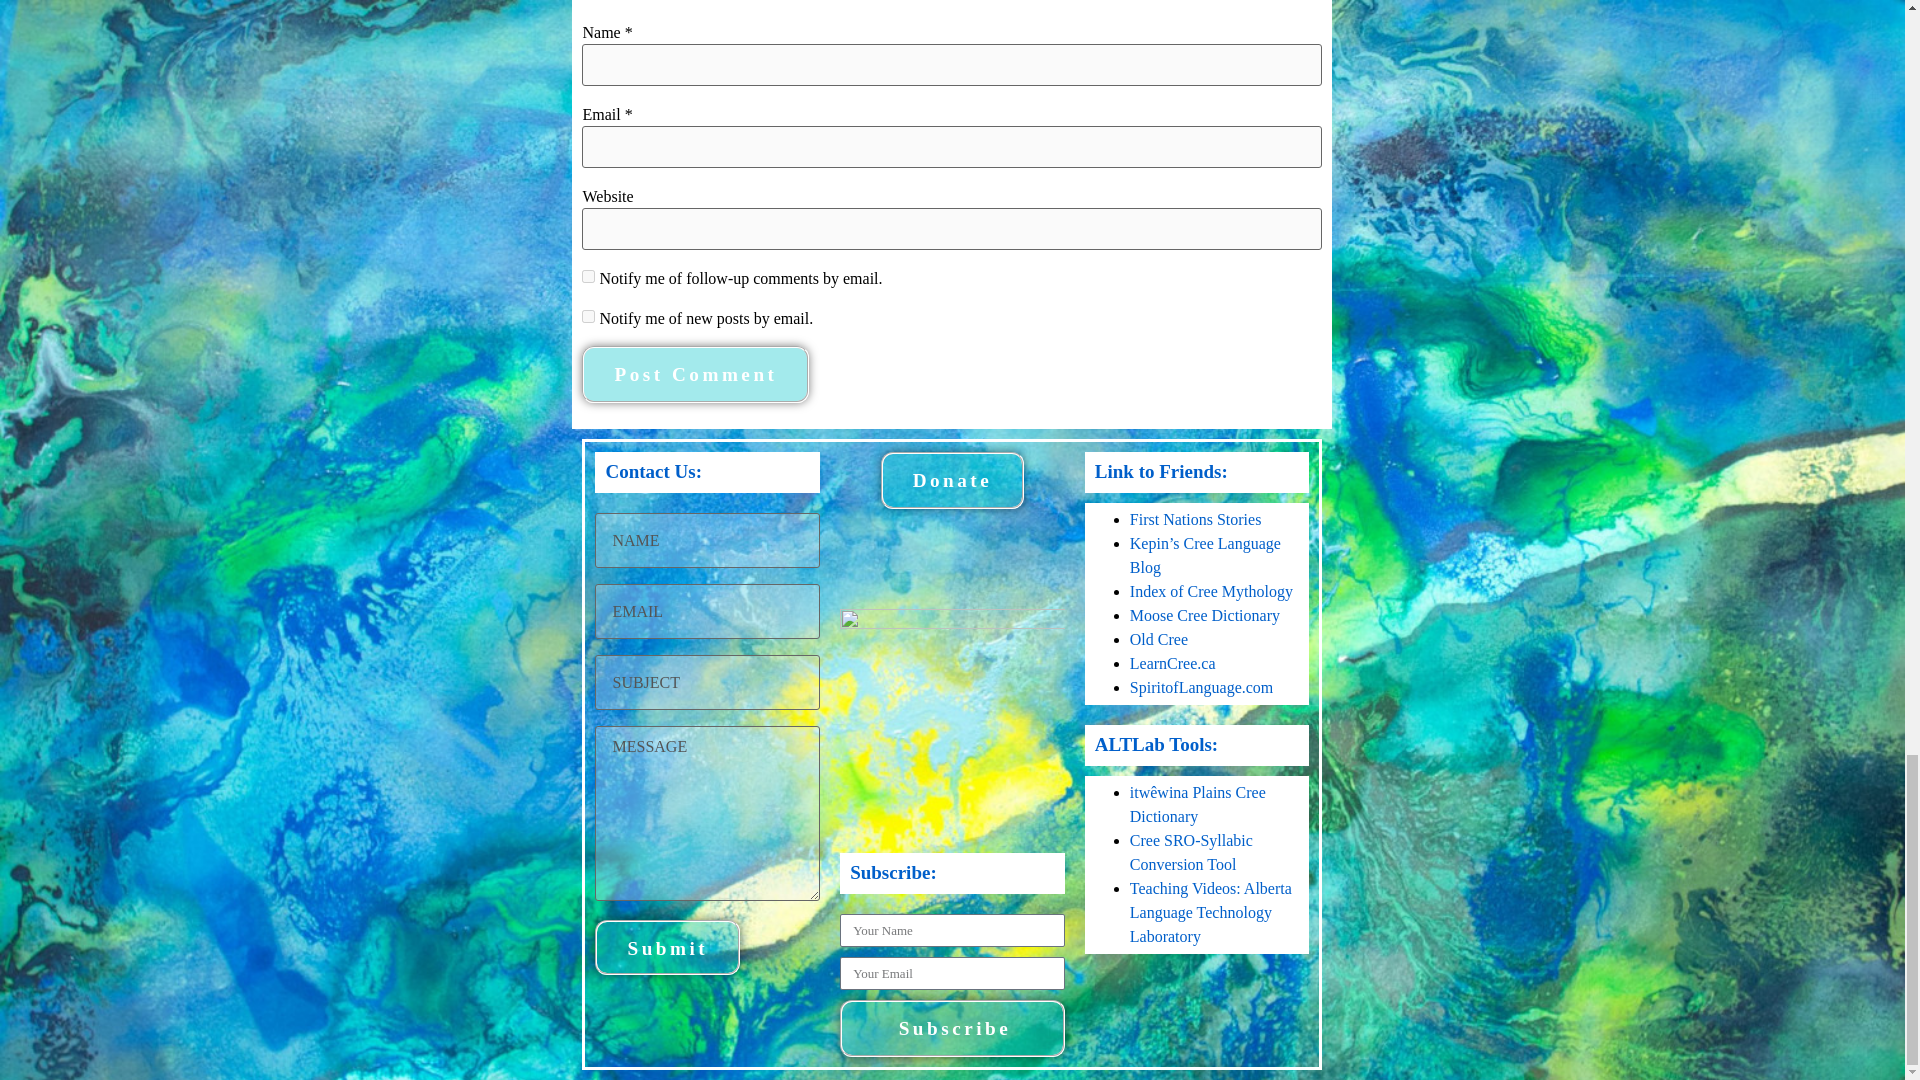  I want to click on Submit, so click(667, 948).